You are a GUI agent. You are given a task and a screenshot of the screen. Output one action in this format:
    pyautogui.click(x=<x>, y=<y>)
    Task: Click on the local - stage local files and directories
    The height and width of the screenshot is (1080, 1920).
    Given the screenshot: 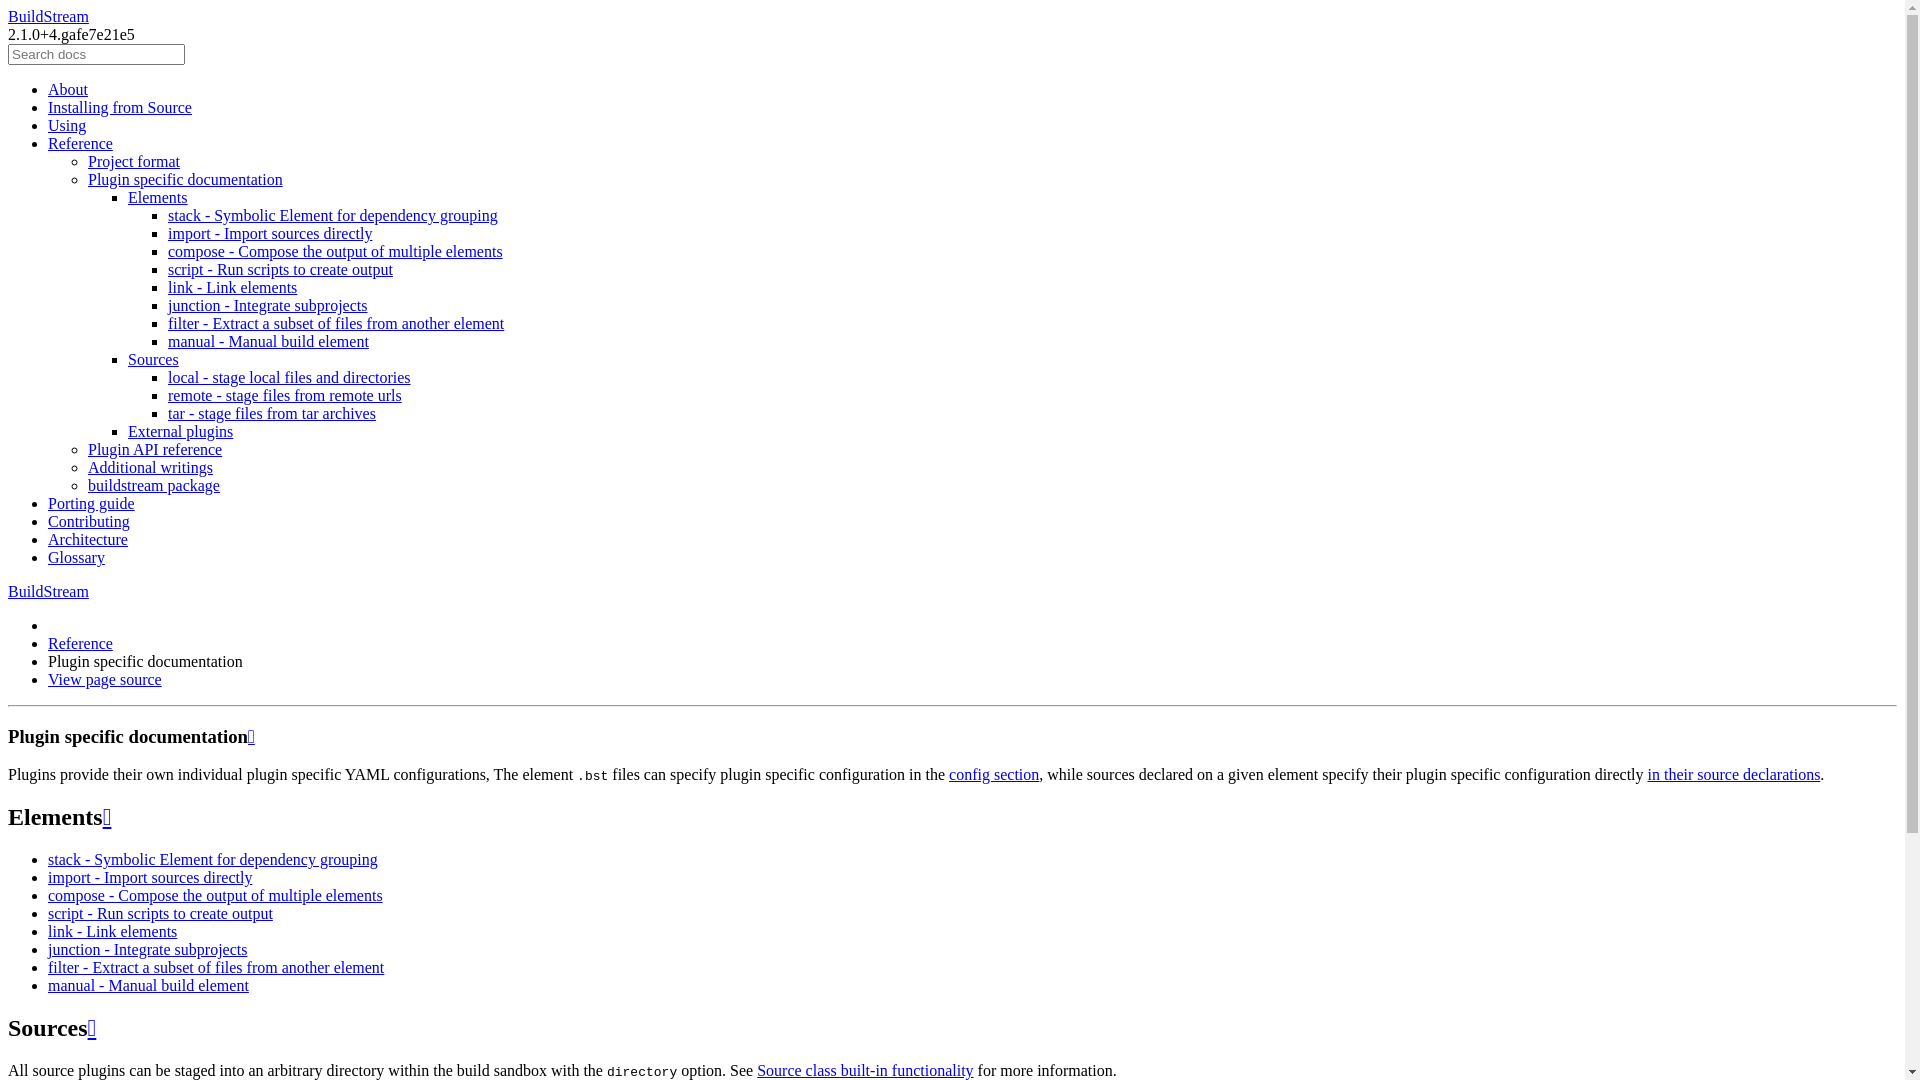 What is the action you would take?
    pyautogui.click(x=290, y=378)
    